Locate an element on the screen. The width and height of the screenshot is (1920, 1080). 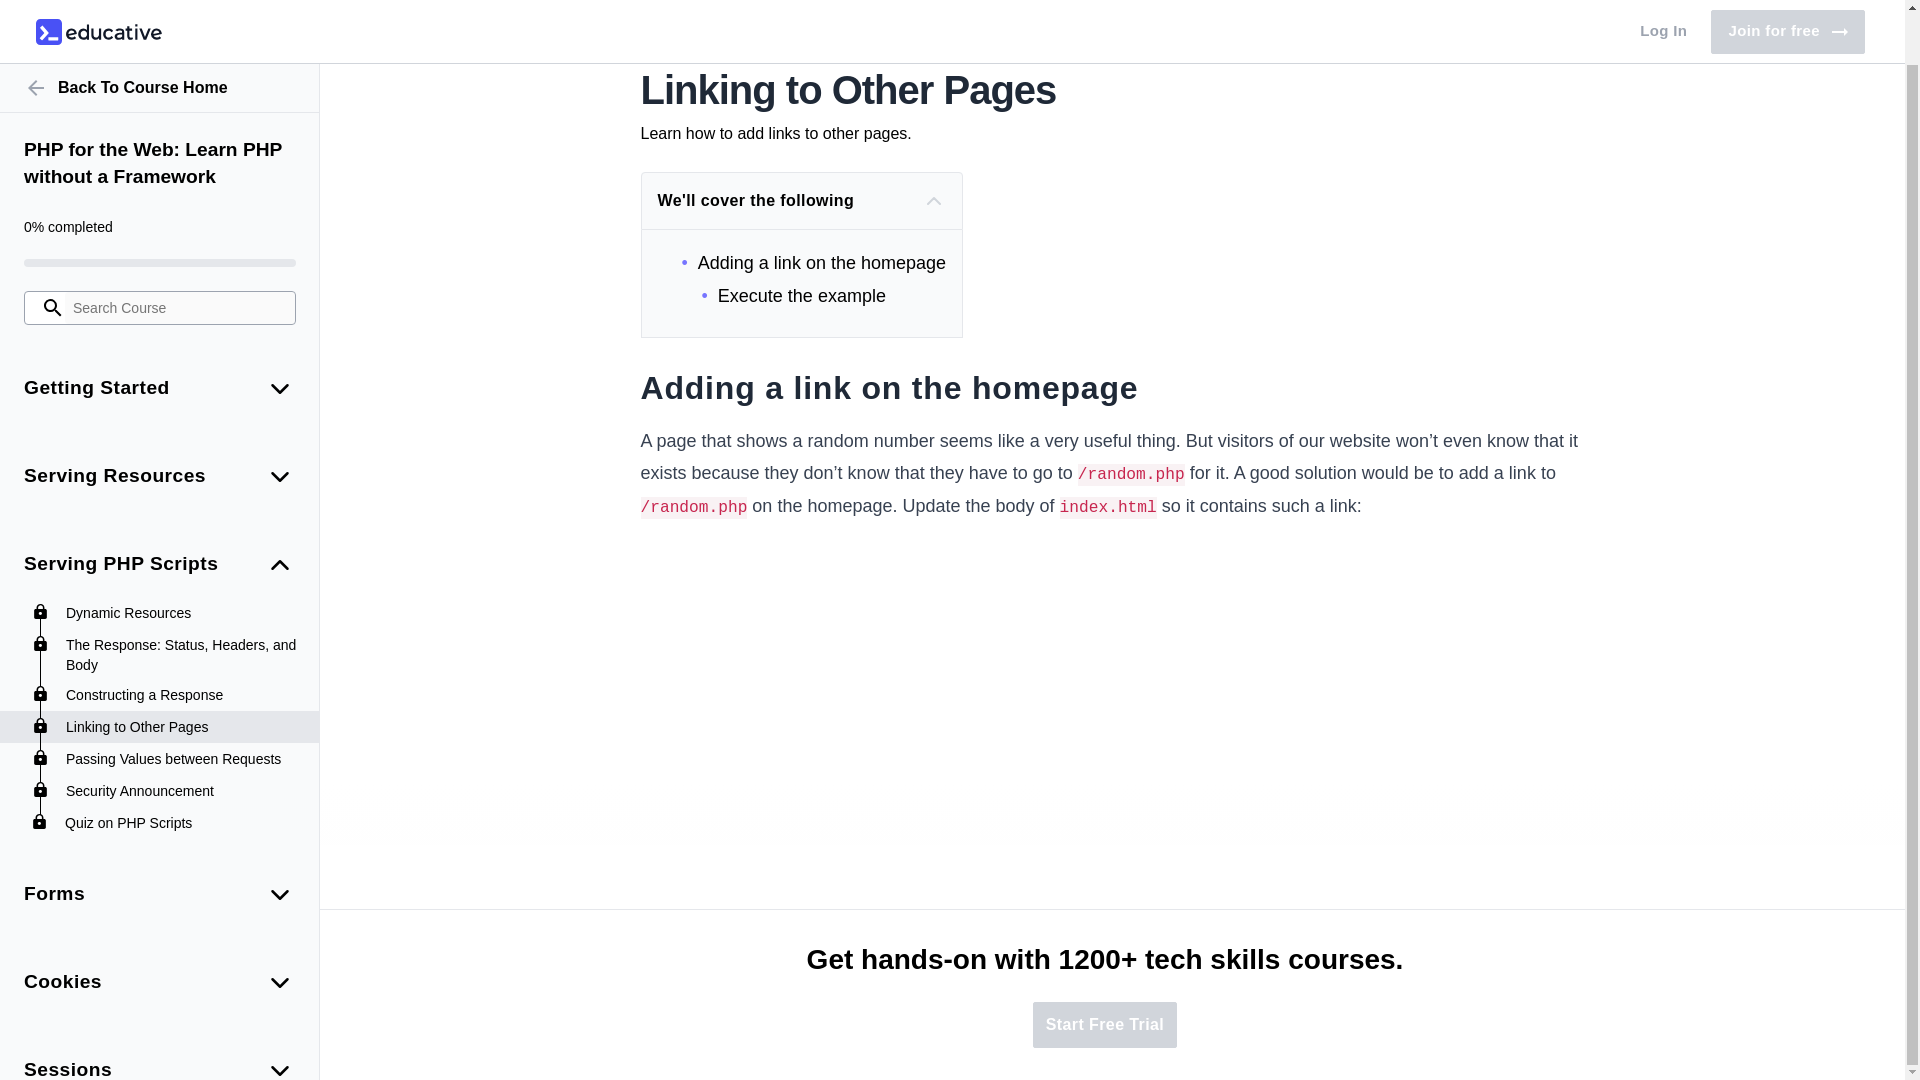
Dynamic Resources is located at coordinates (182, 558).